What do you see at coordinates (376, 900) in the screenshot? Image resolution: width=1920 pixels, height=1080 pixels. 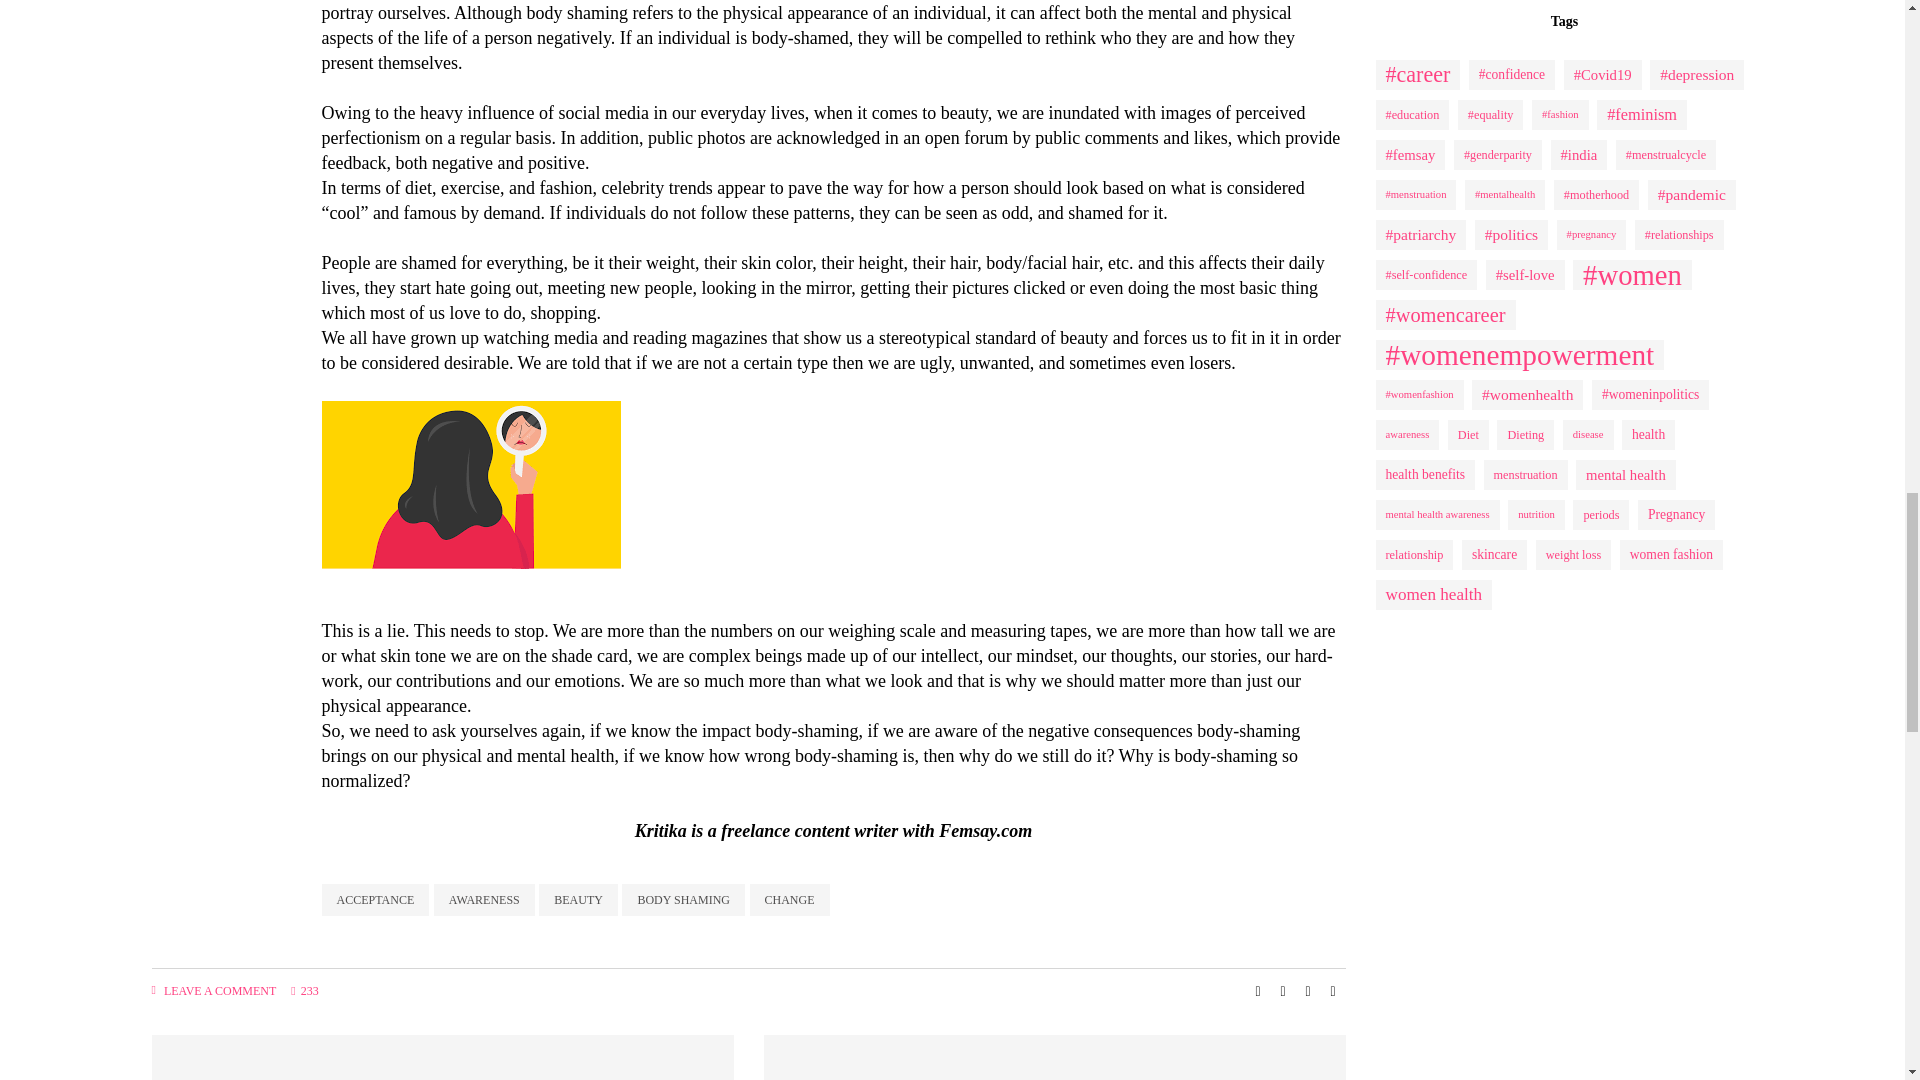 I see `ACCEPTANCE` at bounding box center [376, 900].